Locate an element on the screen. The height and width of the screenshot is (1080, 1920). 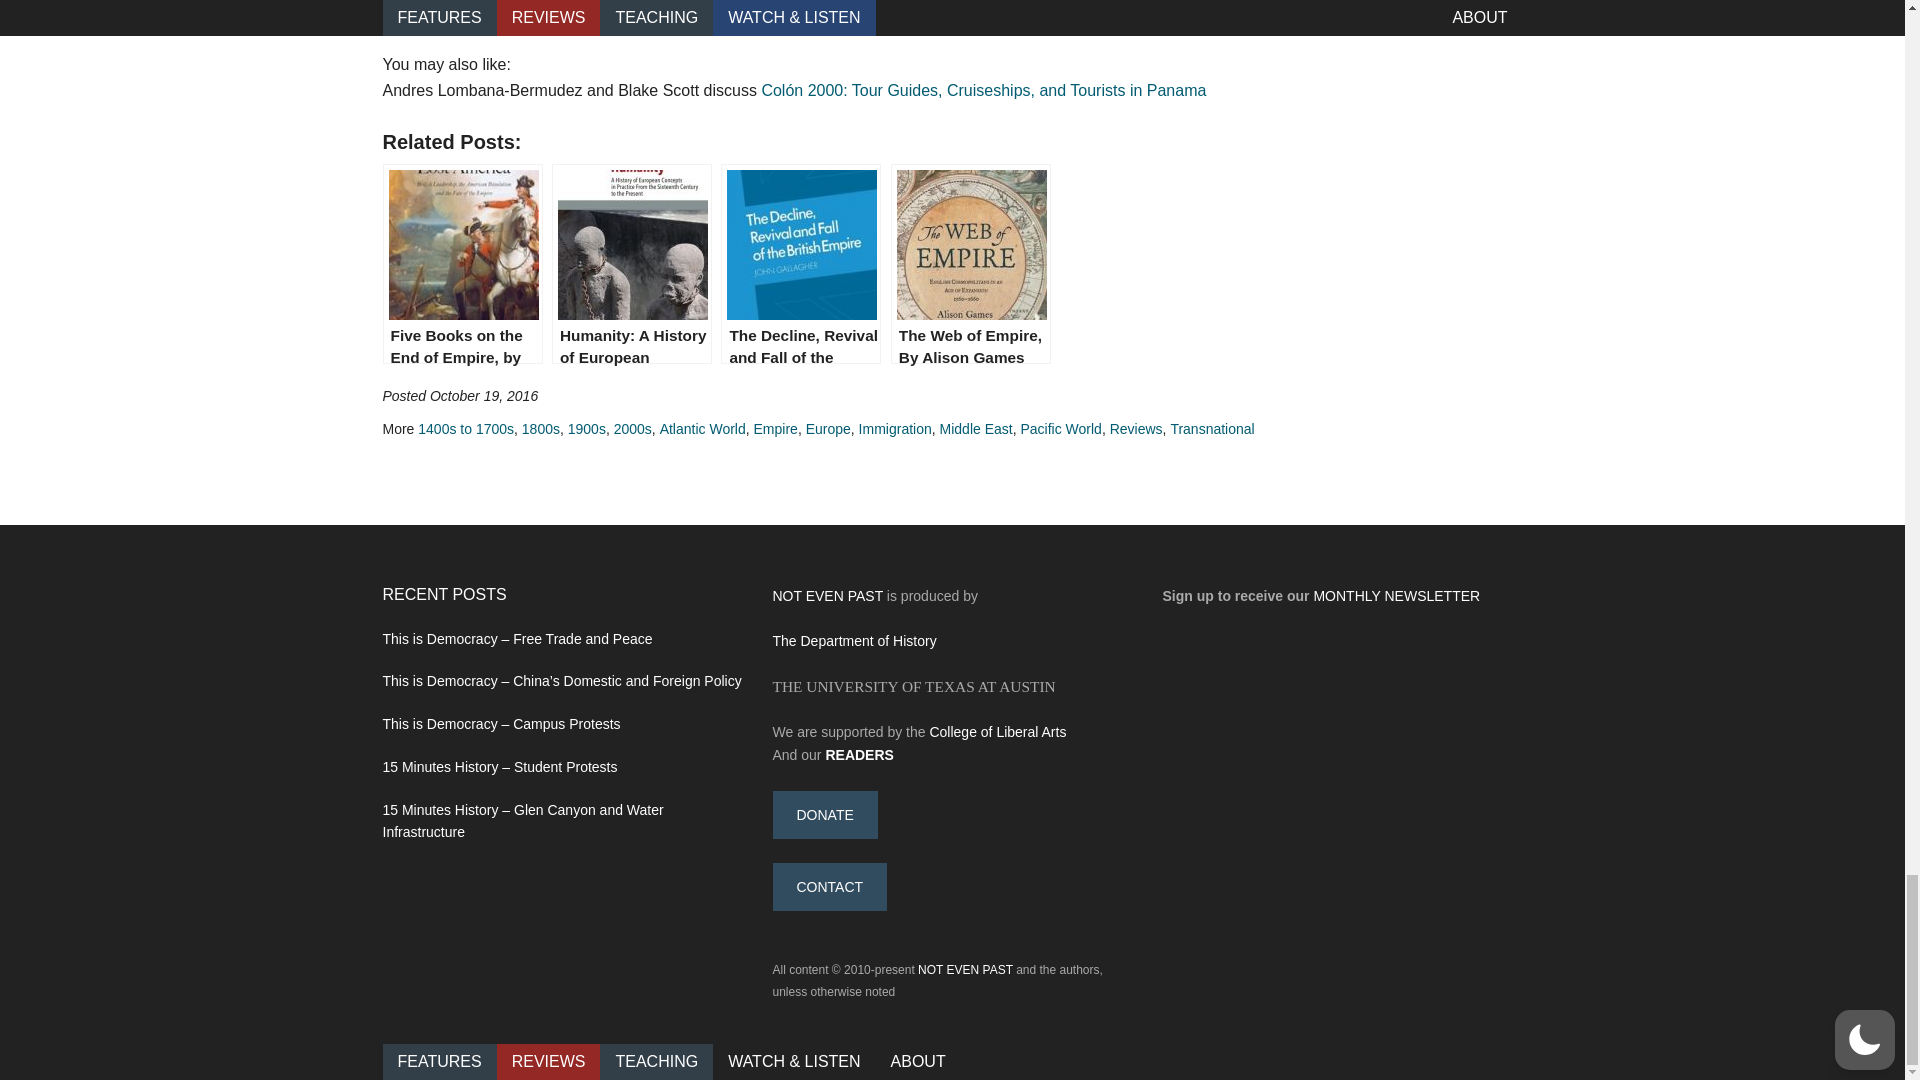
Europe is located at coordinates (828, 429).